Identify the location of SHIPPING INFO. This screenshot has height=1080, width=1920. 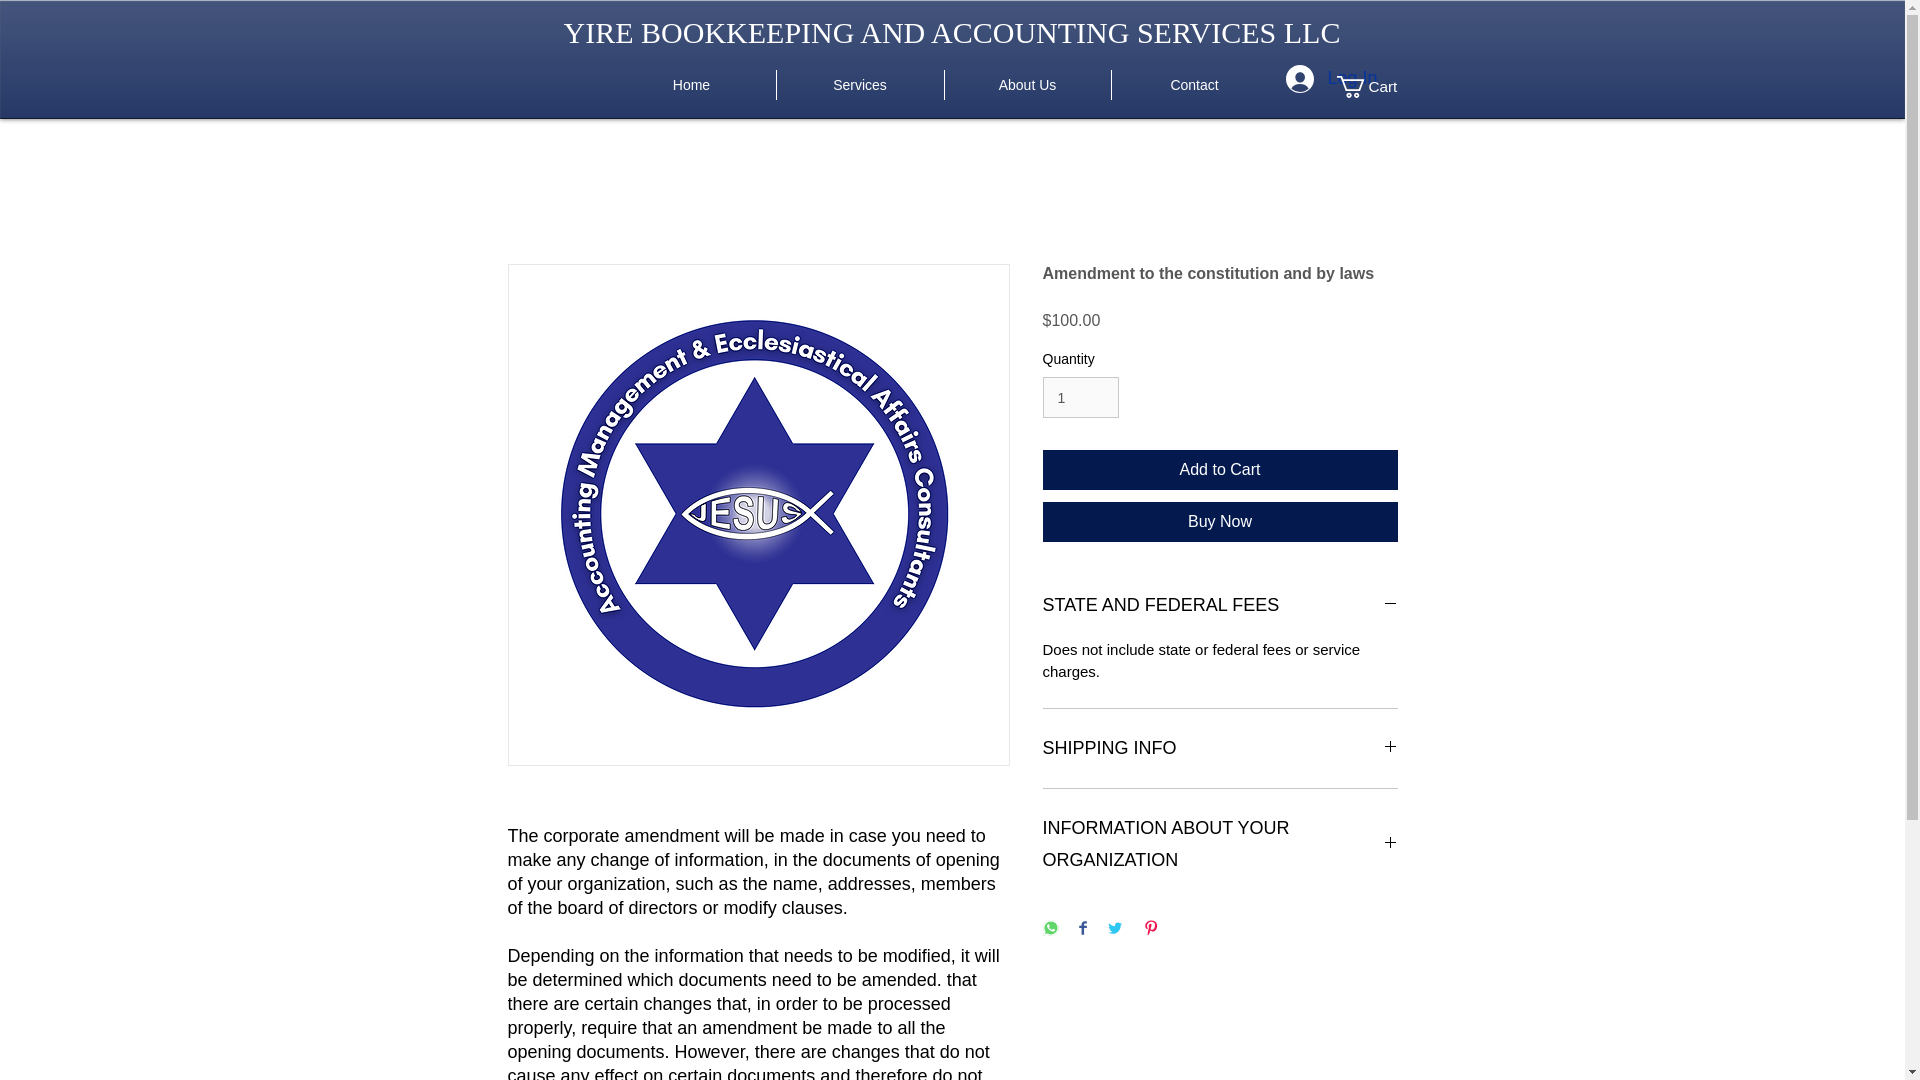
(1220, 748).